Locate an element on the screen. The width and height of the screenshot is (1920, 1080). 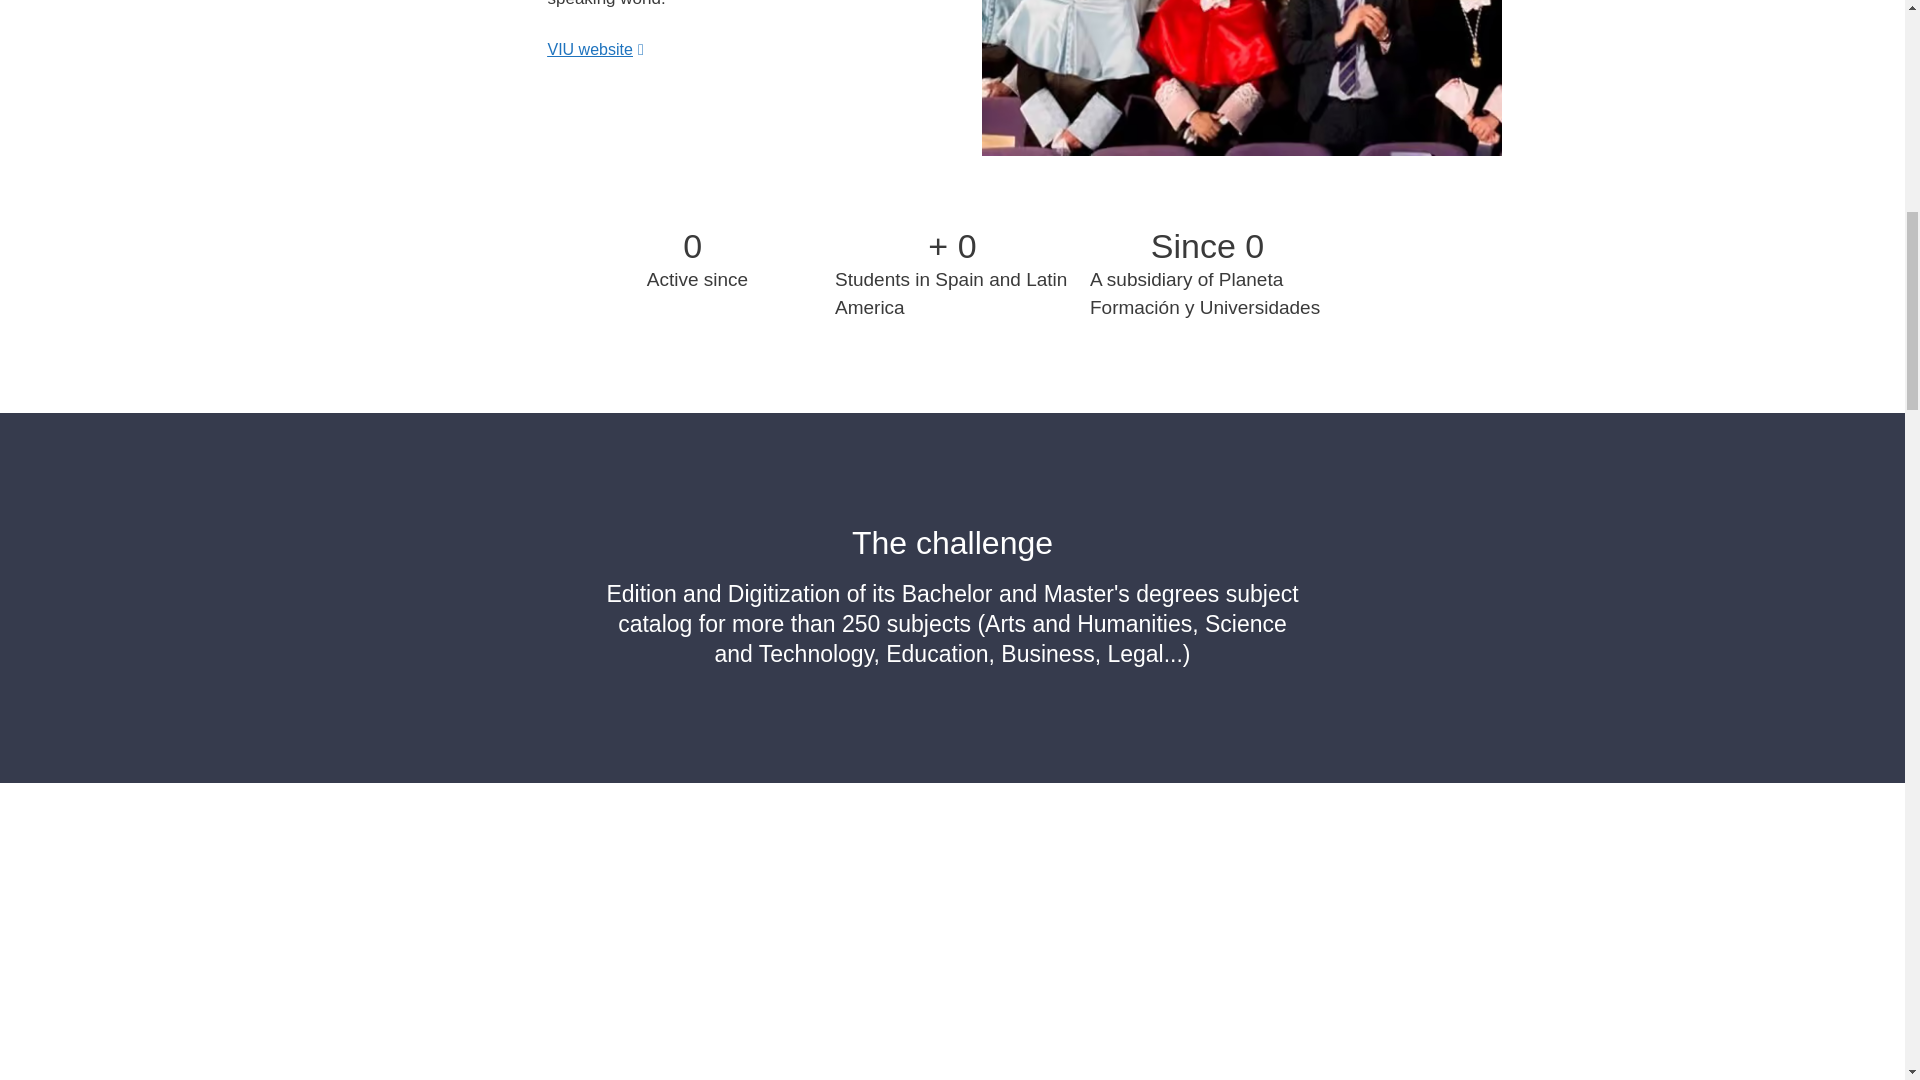
VIU website is located at coordinates (595, 50).